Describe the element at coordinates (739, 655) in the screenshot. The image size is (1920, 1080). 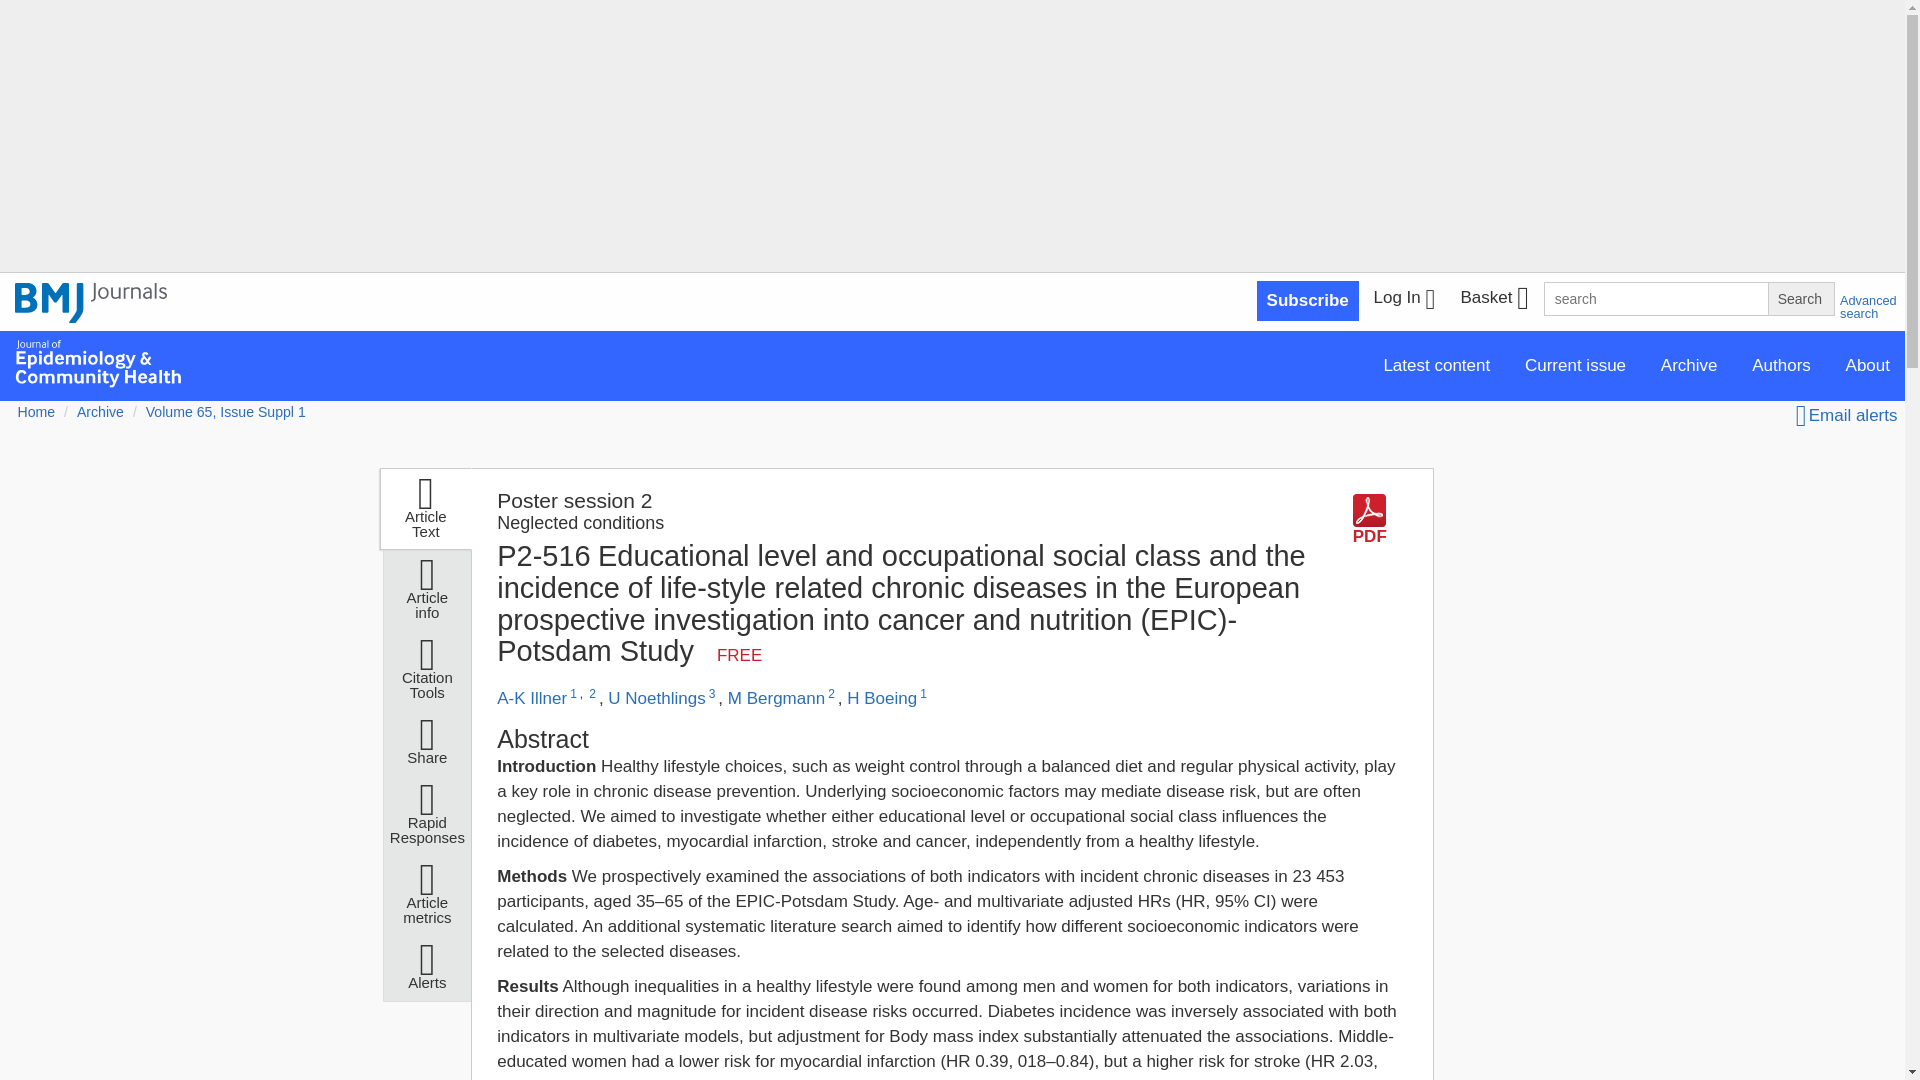
I see `You have access` at that location.